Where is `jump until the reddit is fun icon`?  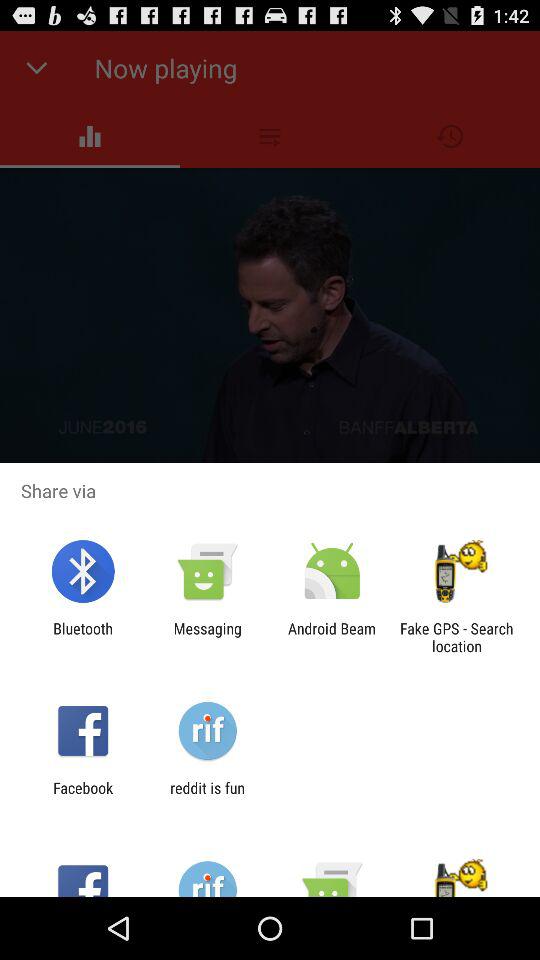
jump until the reddit is fun icon is located at coordinates (207, 796).